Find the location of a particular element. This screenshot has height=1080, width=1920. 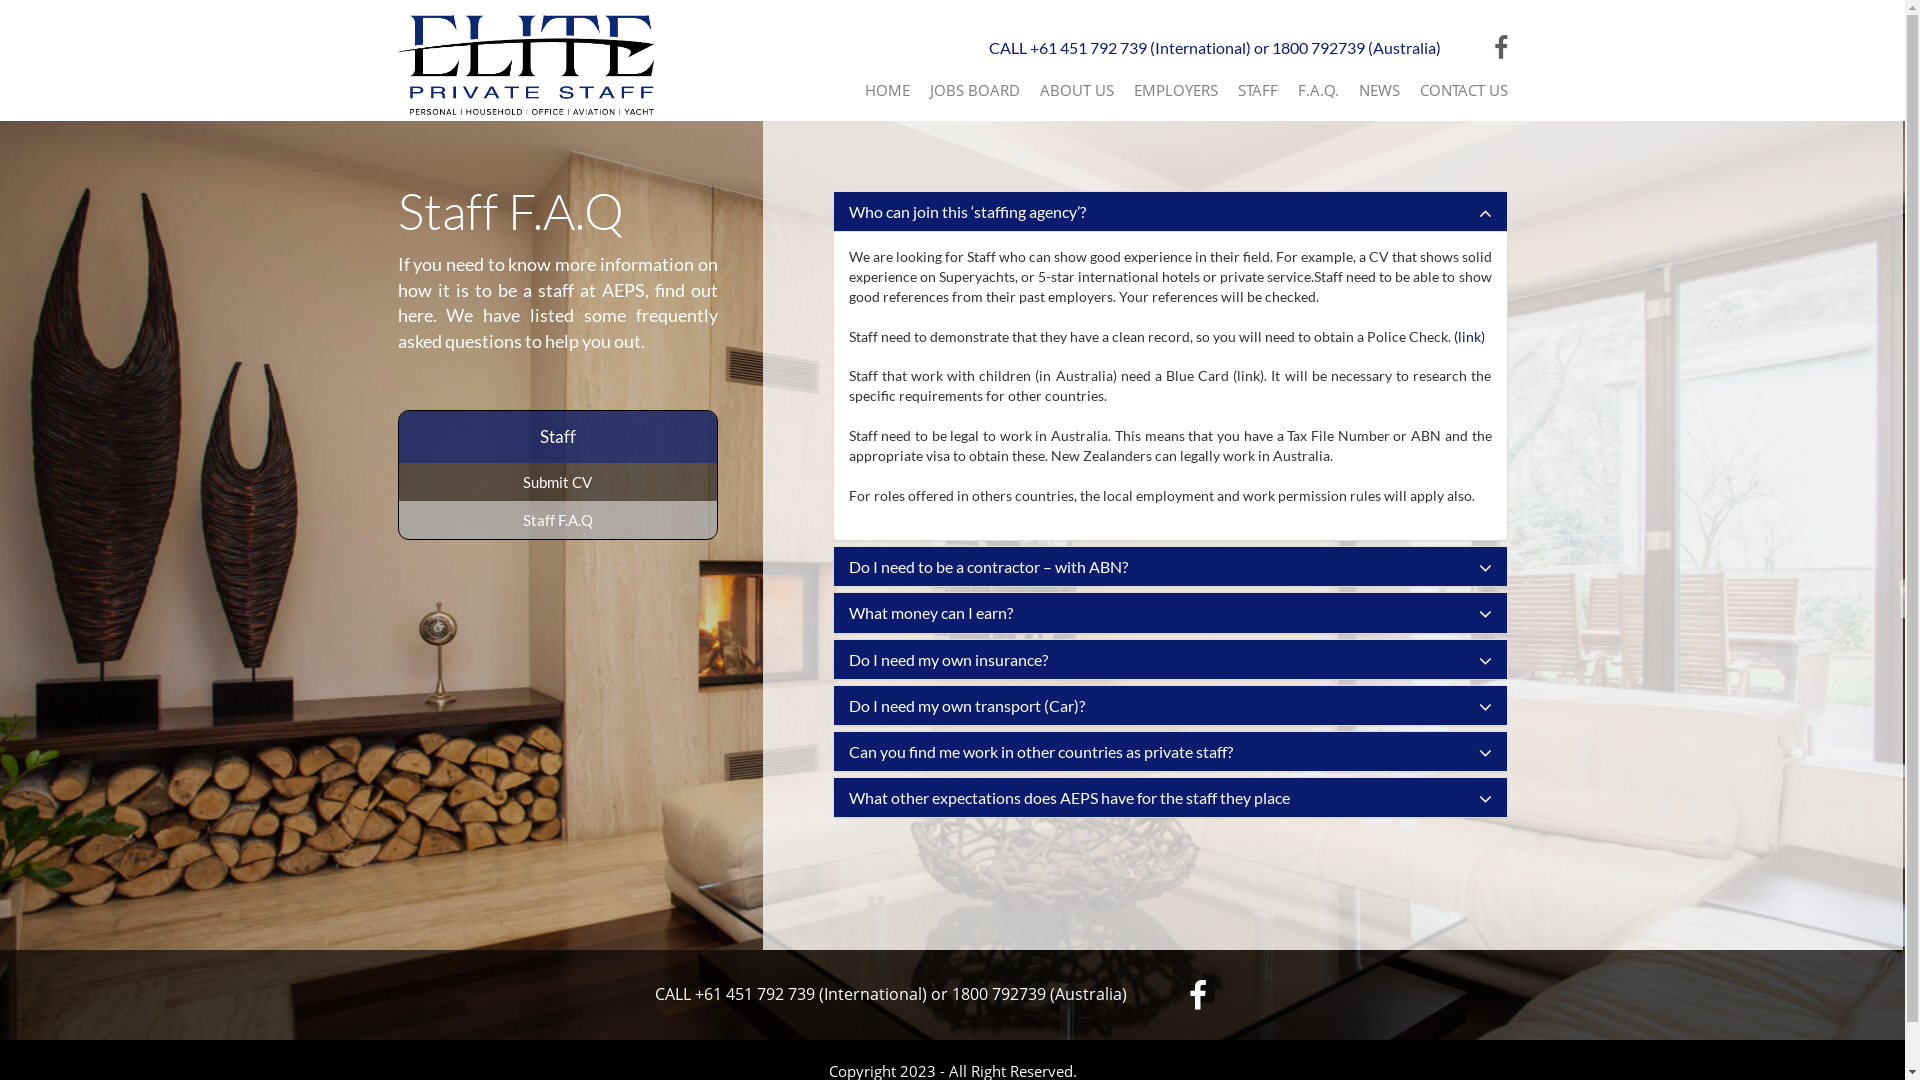

JOBS BOARD is located at coordinates (975, 90).